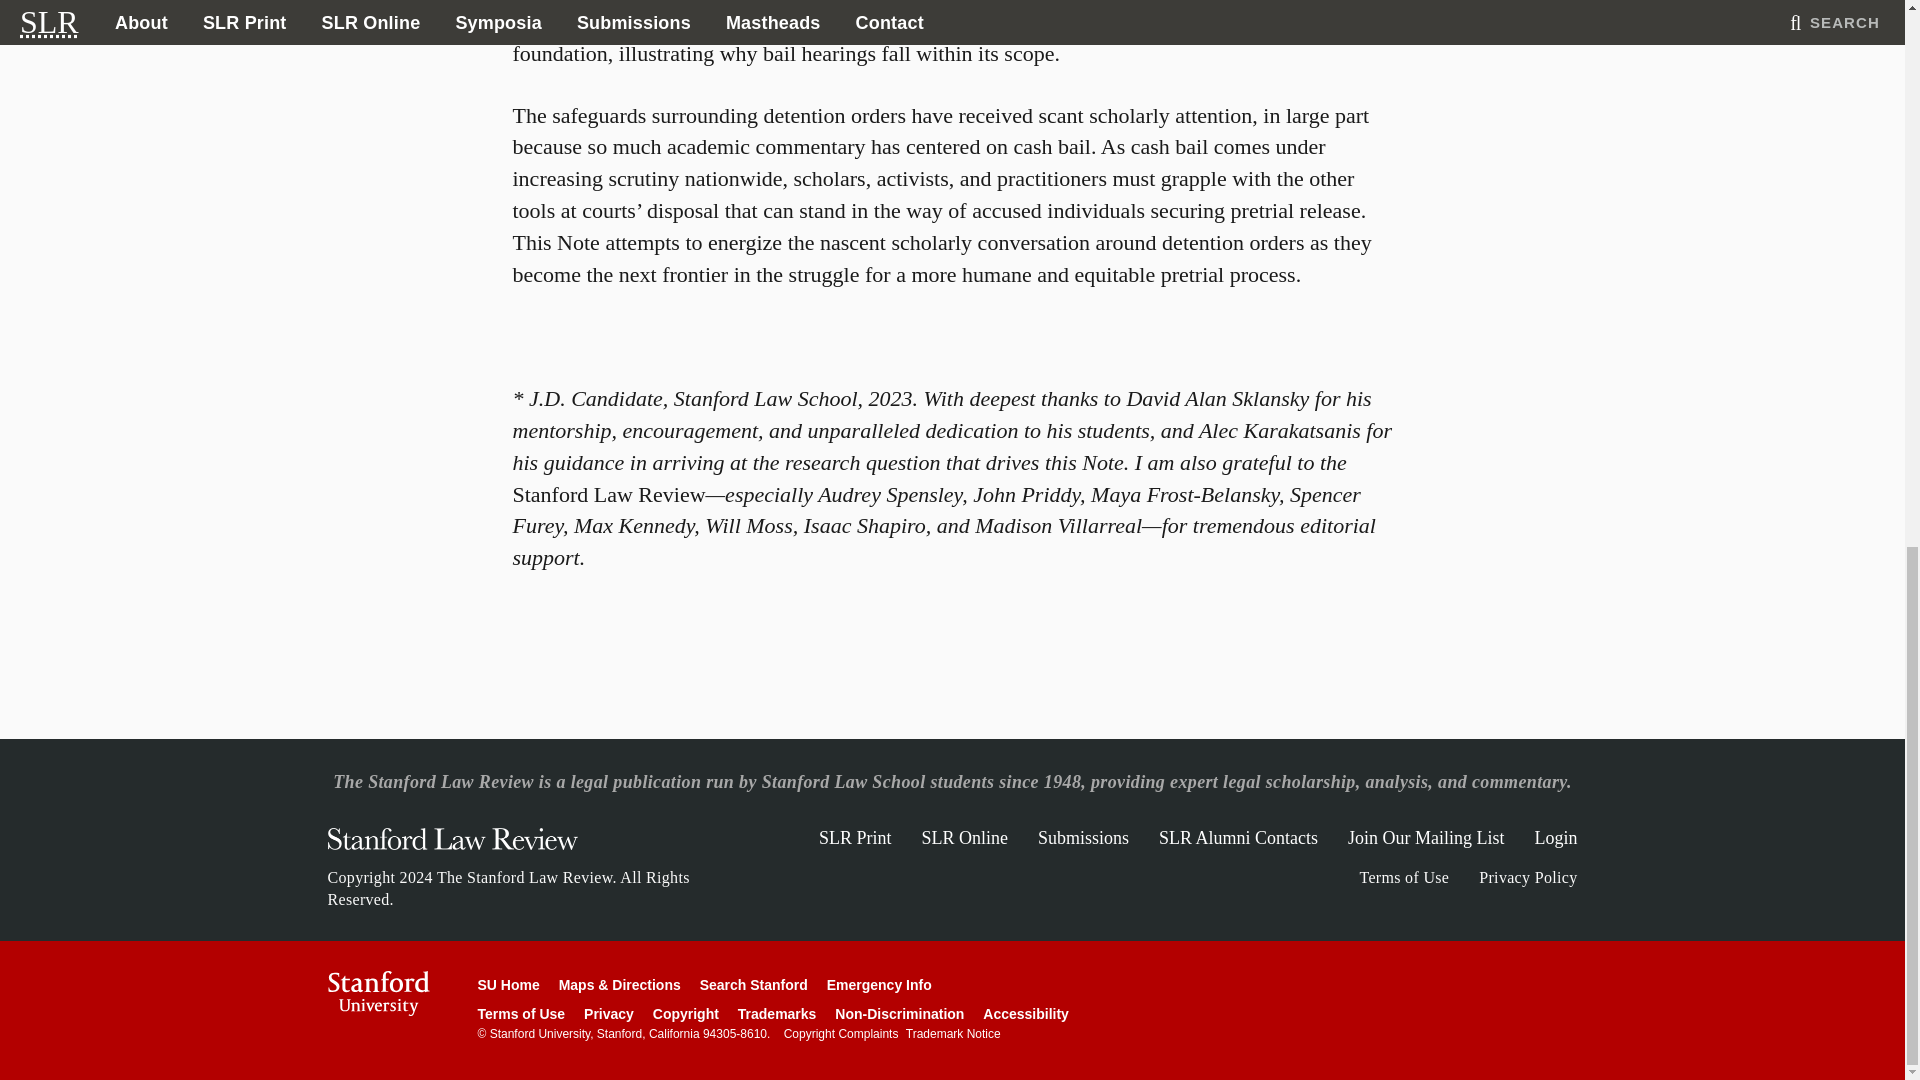 This screenshot has height=1080, width=1920. What do you see at coordinates (856, 838) in the screenshot?
I see `SLR Print` at bounding box center [856, 838].